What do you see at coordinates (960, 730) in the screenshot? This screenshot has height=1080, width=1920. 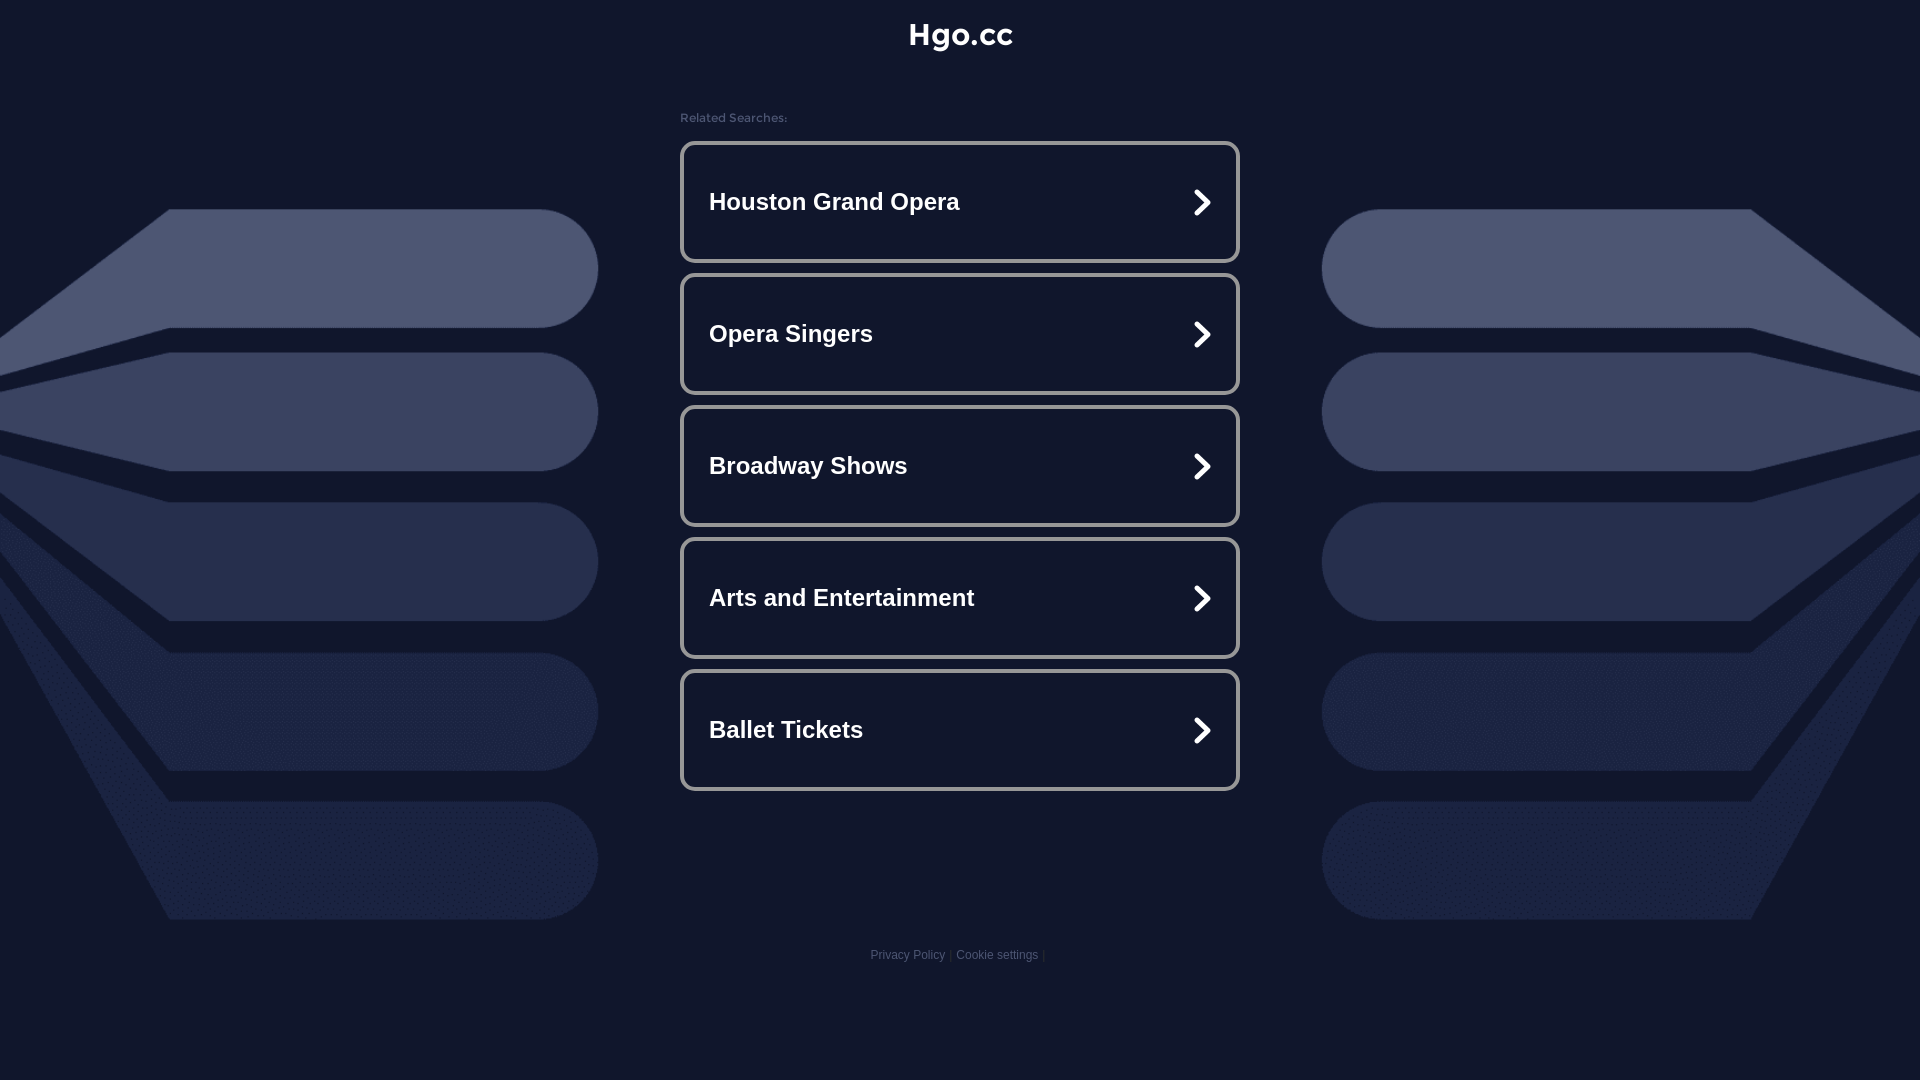 I see `Ballet Tickets` at bounding box center [960, 730].